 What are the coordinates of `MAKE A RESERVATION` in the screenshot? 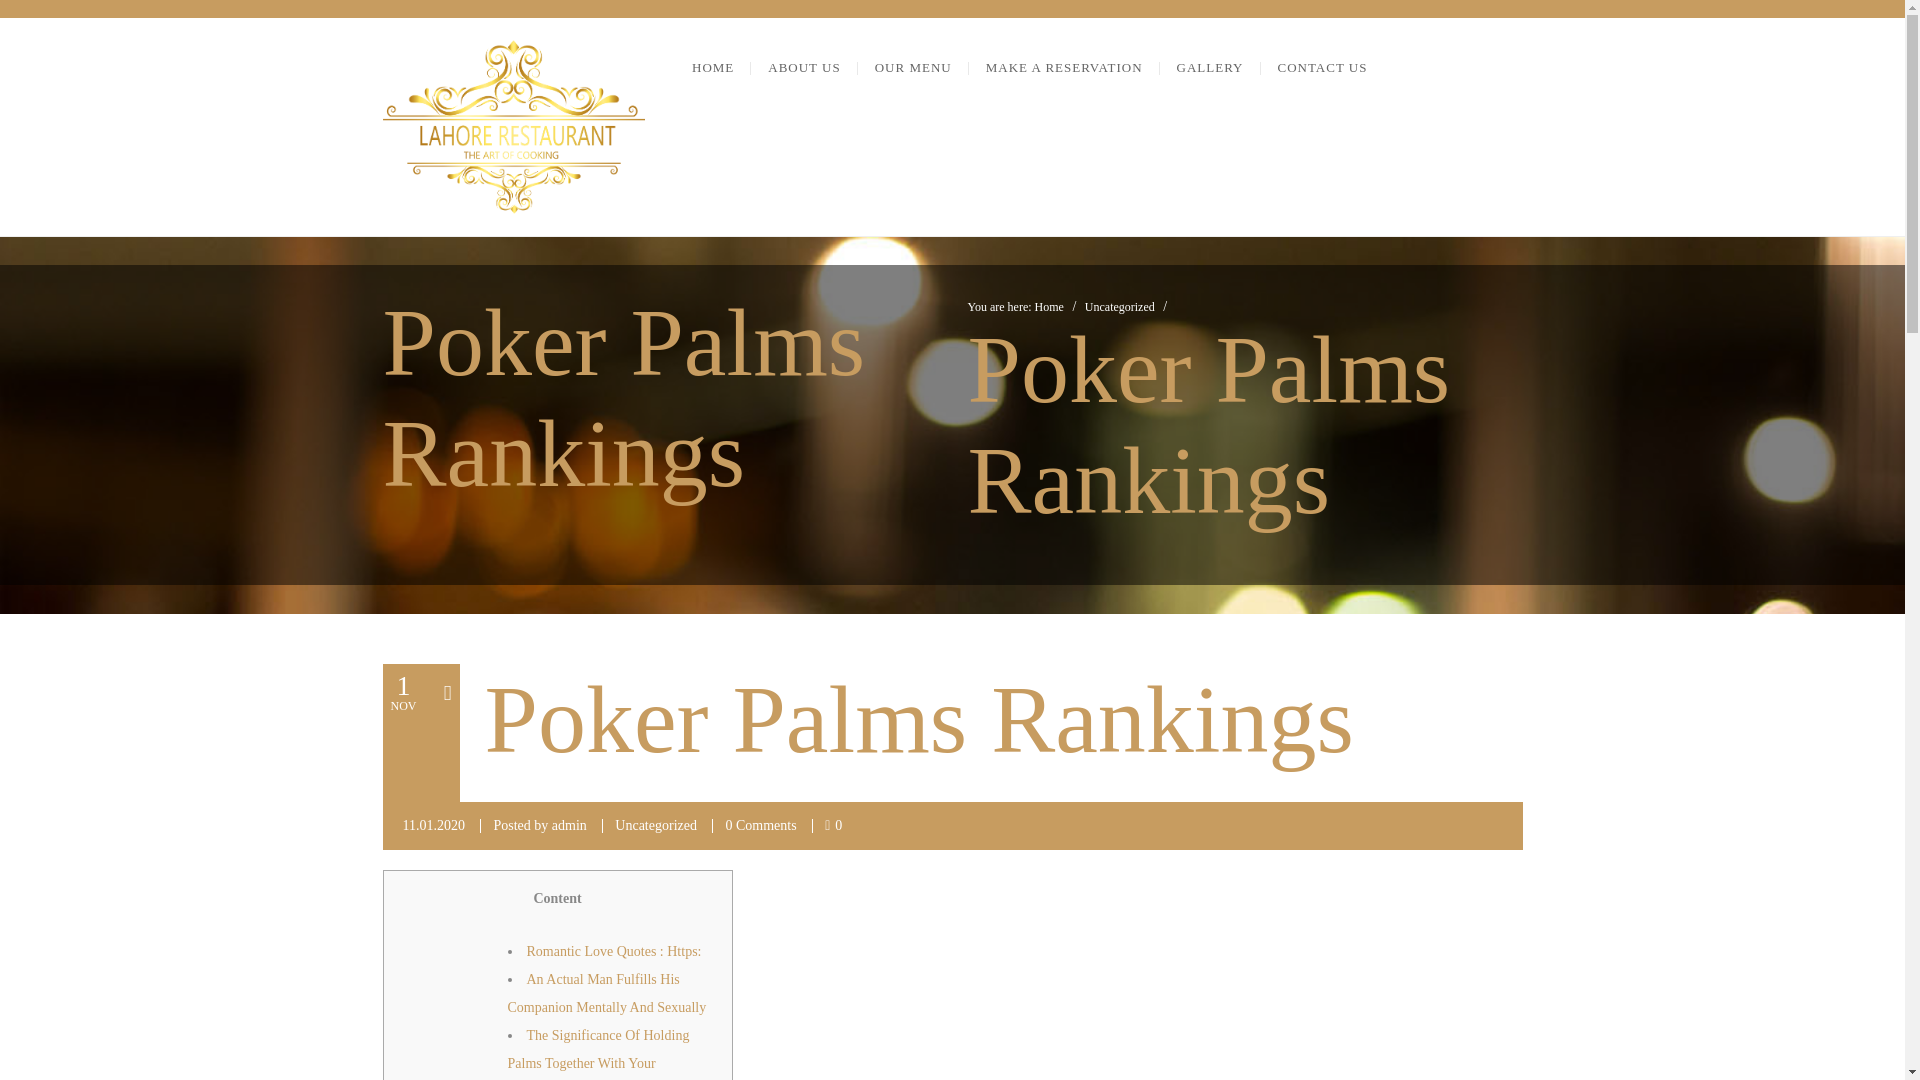 It's located at (1064, 68).